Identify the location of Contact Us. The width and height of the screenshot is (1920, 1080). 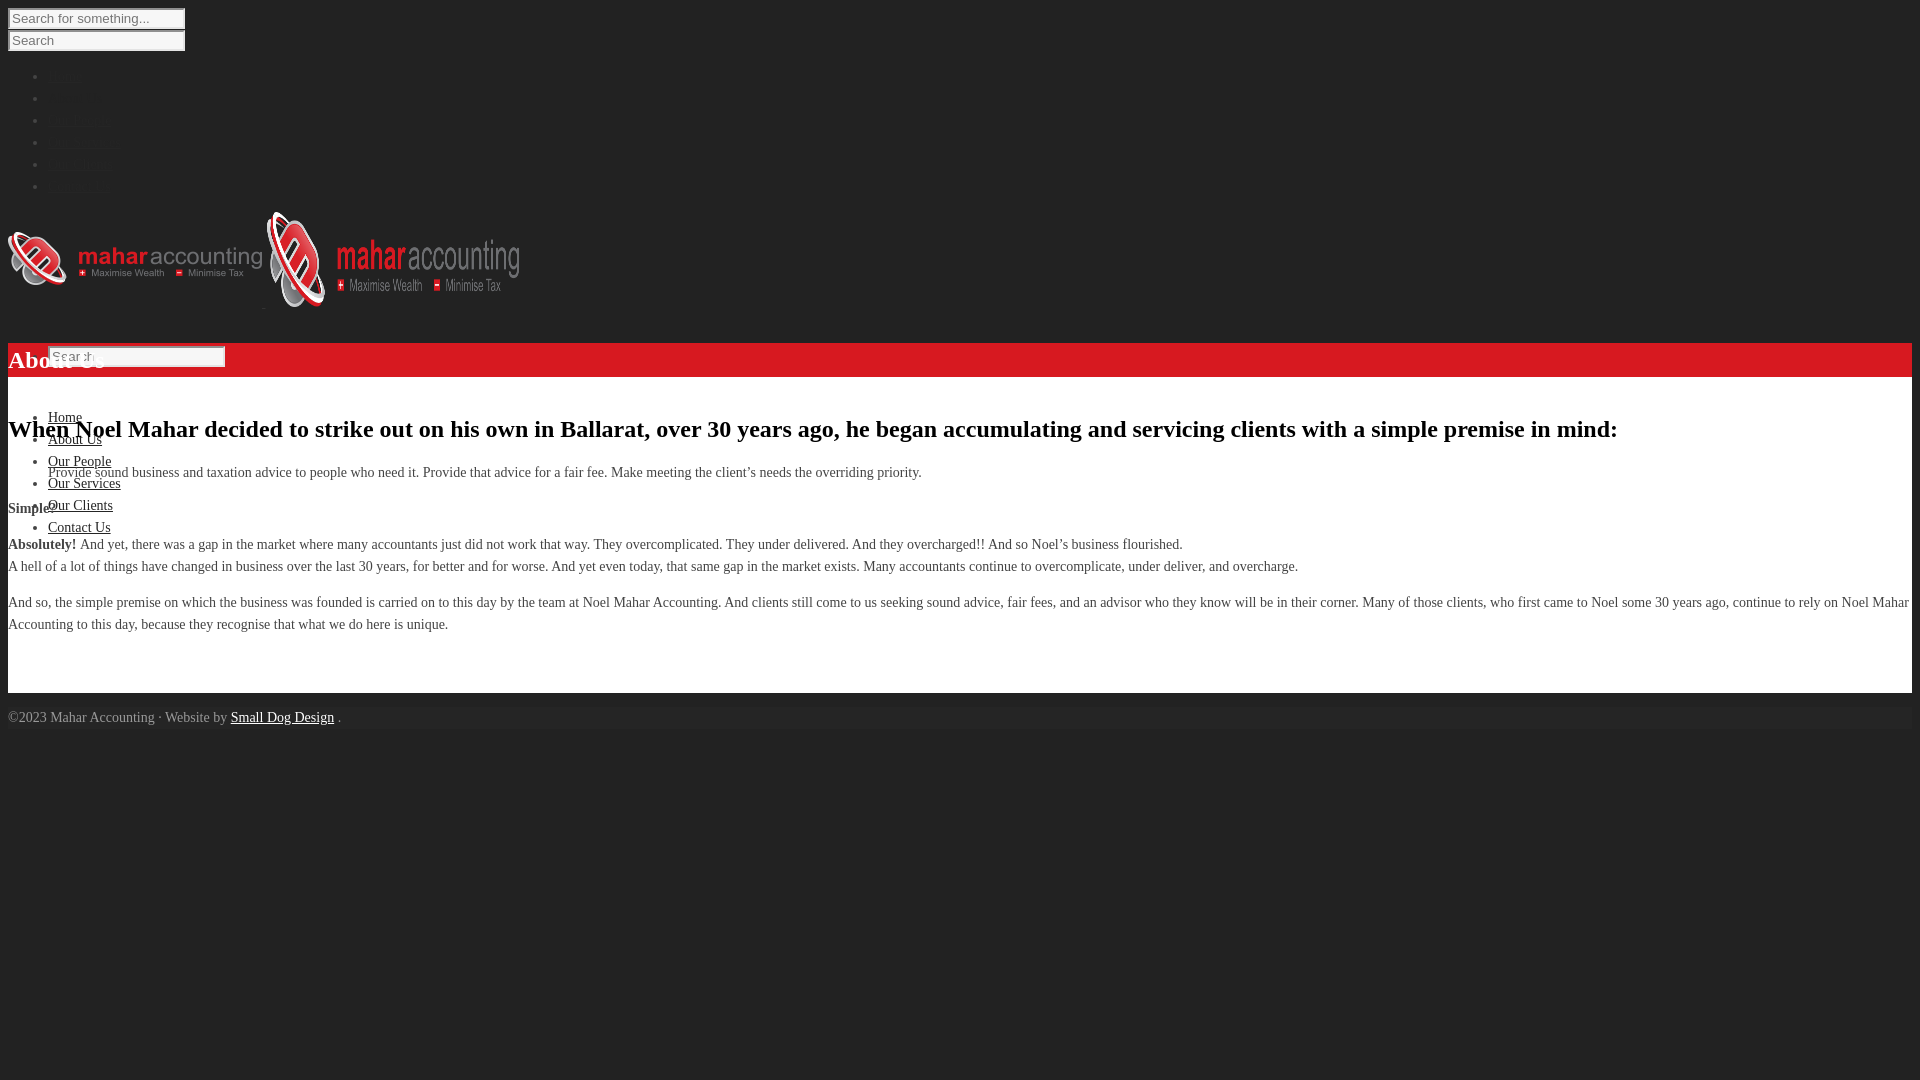
(80, 528).